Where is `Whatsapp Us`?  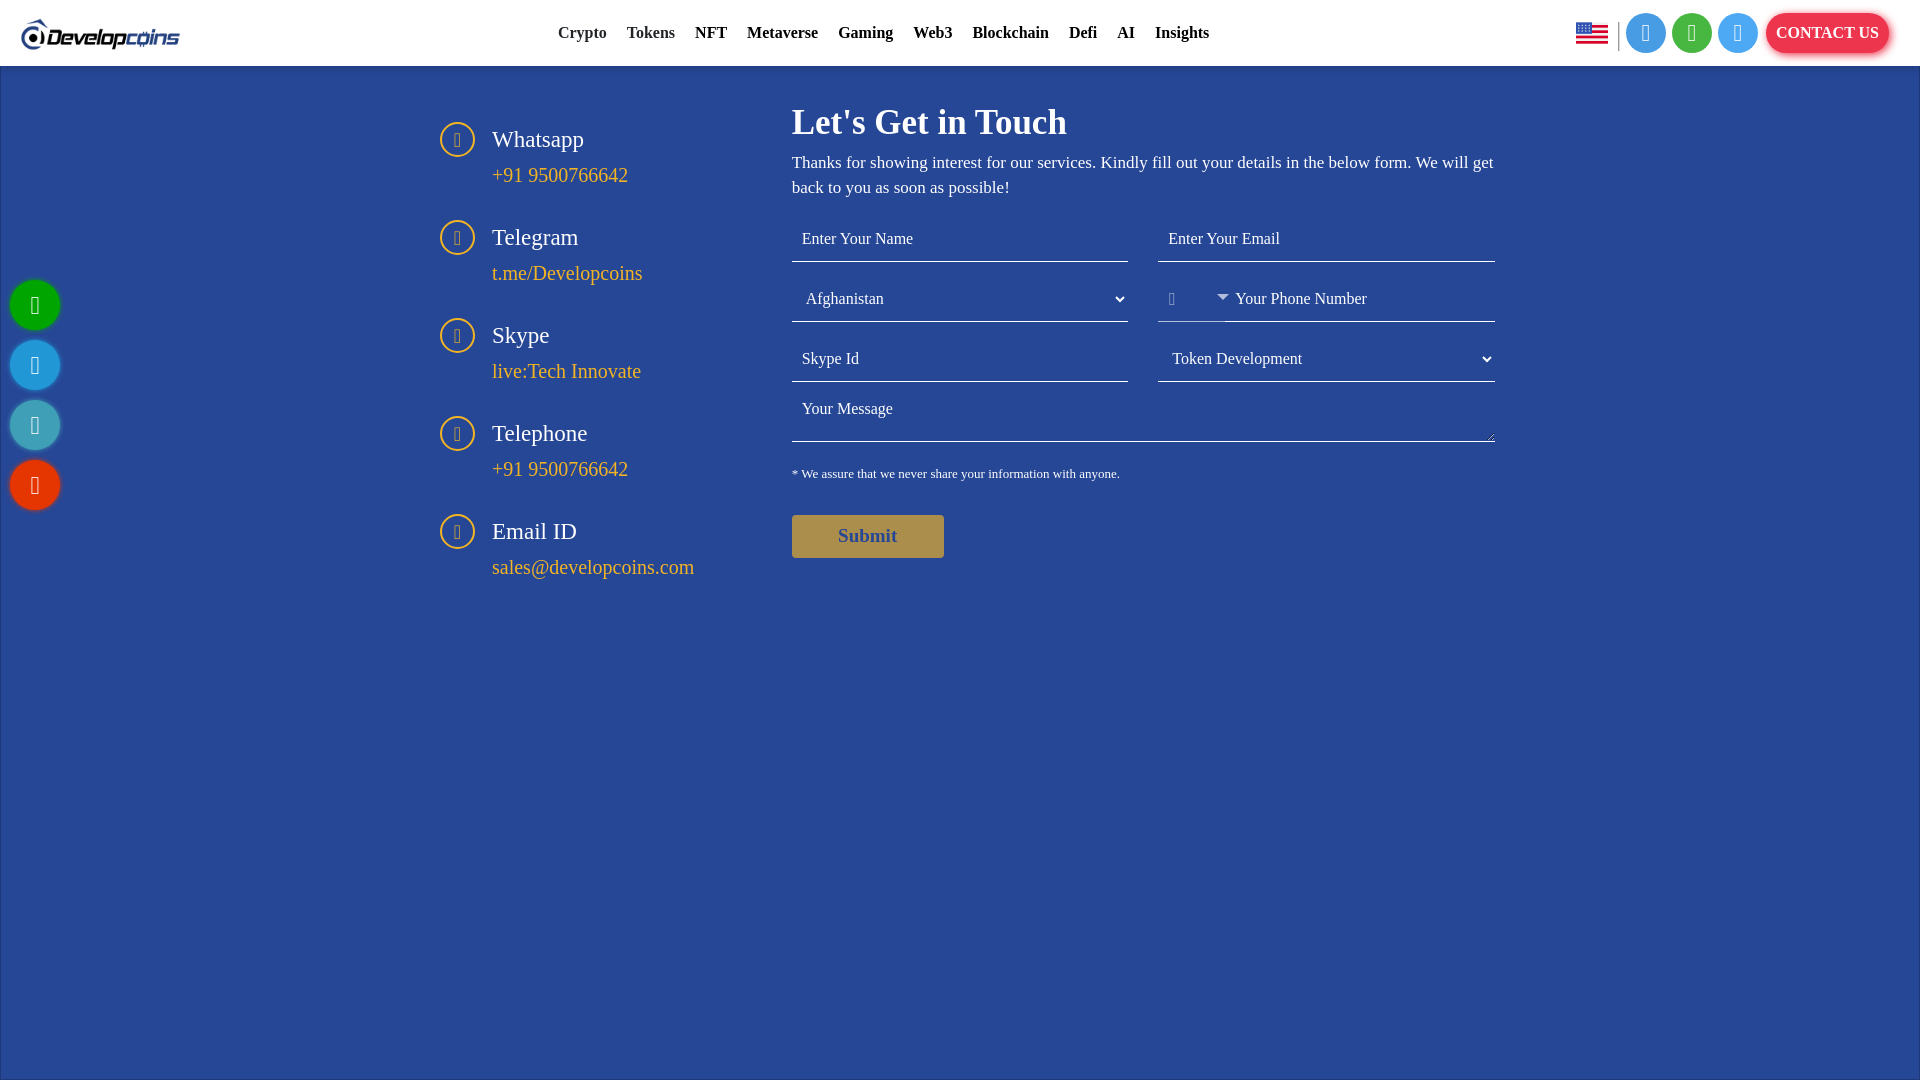
Whatsapp Us is located at coordinates (538, 174).